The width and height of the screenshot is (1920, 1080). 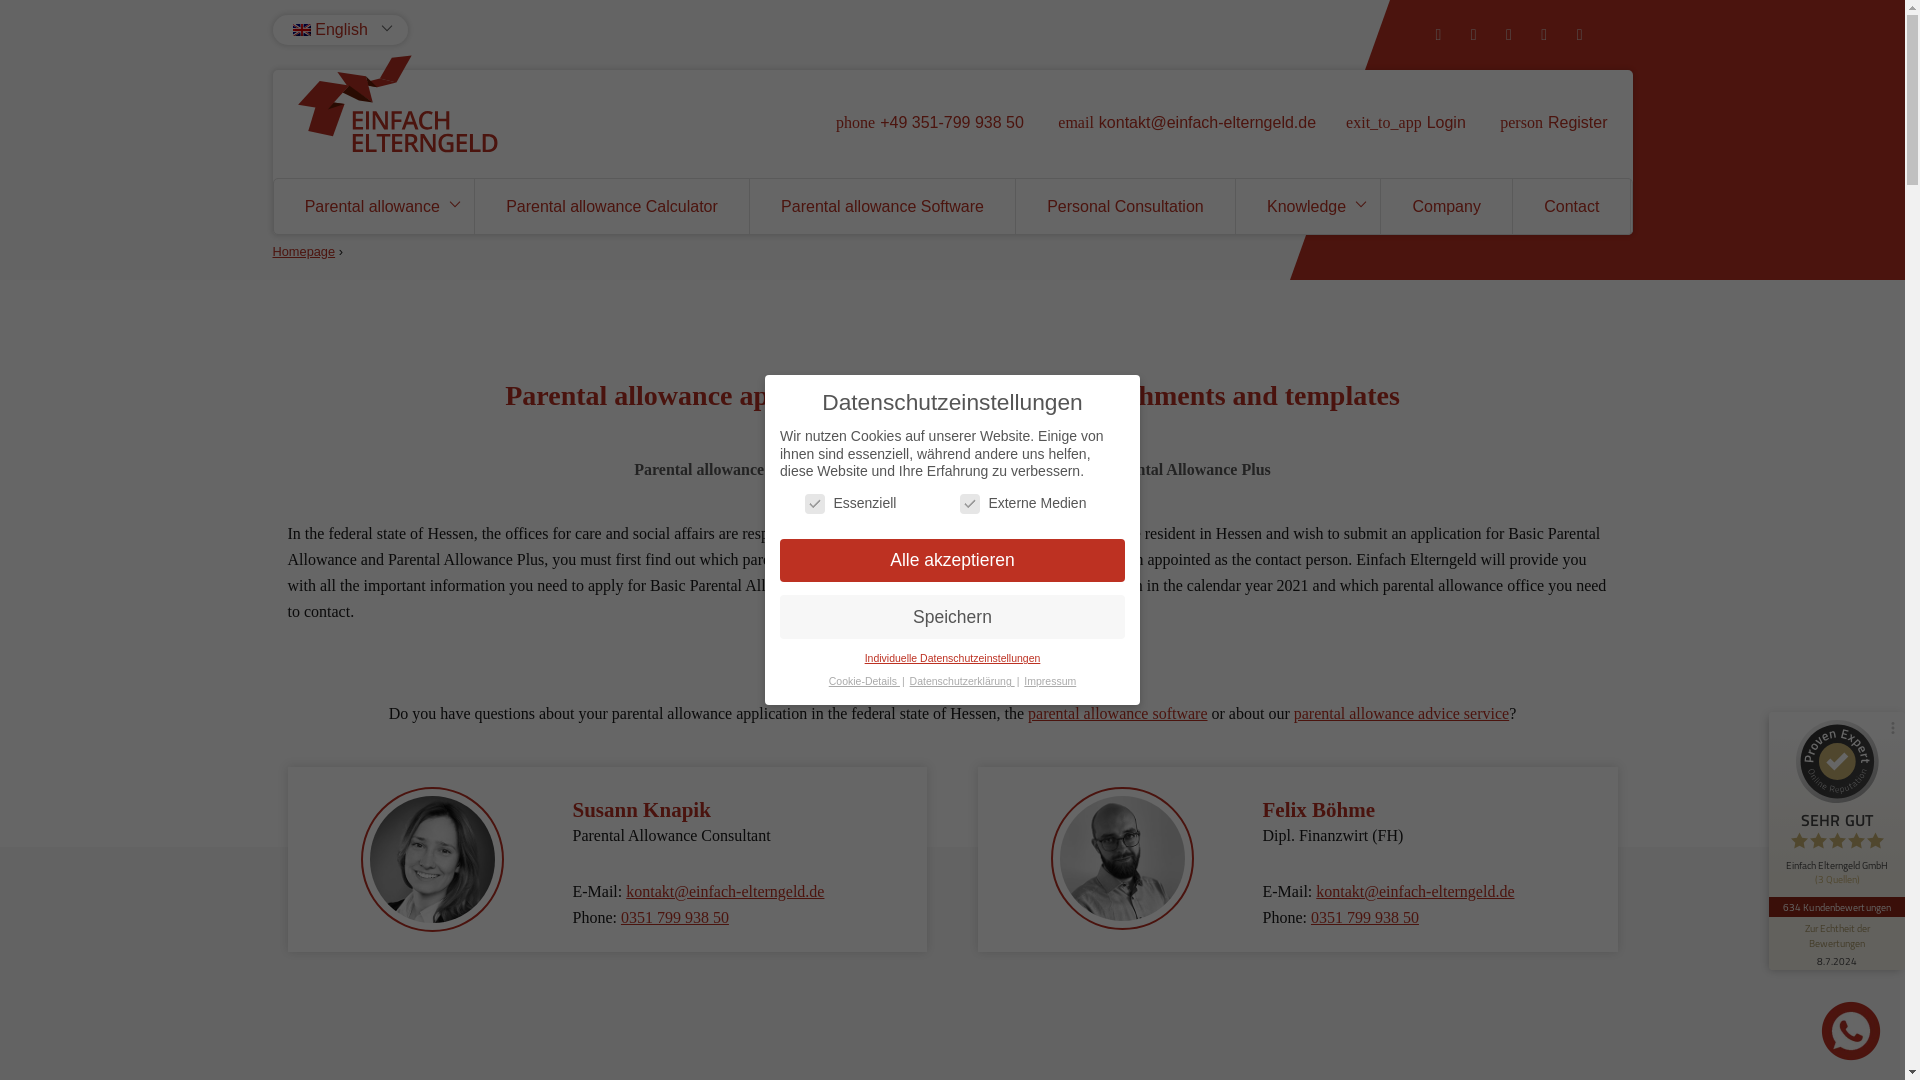 I want to click on Personal Consultation, so click(x=1124, y=206).